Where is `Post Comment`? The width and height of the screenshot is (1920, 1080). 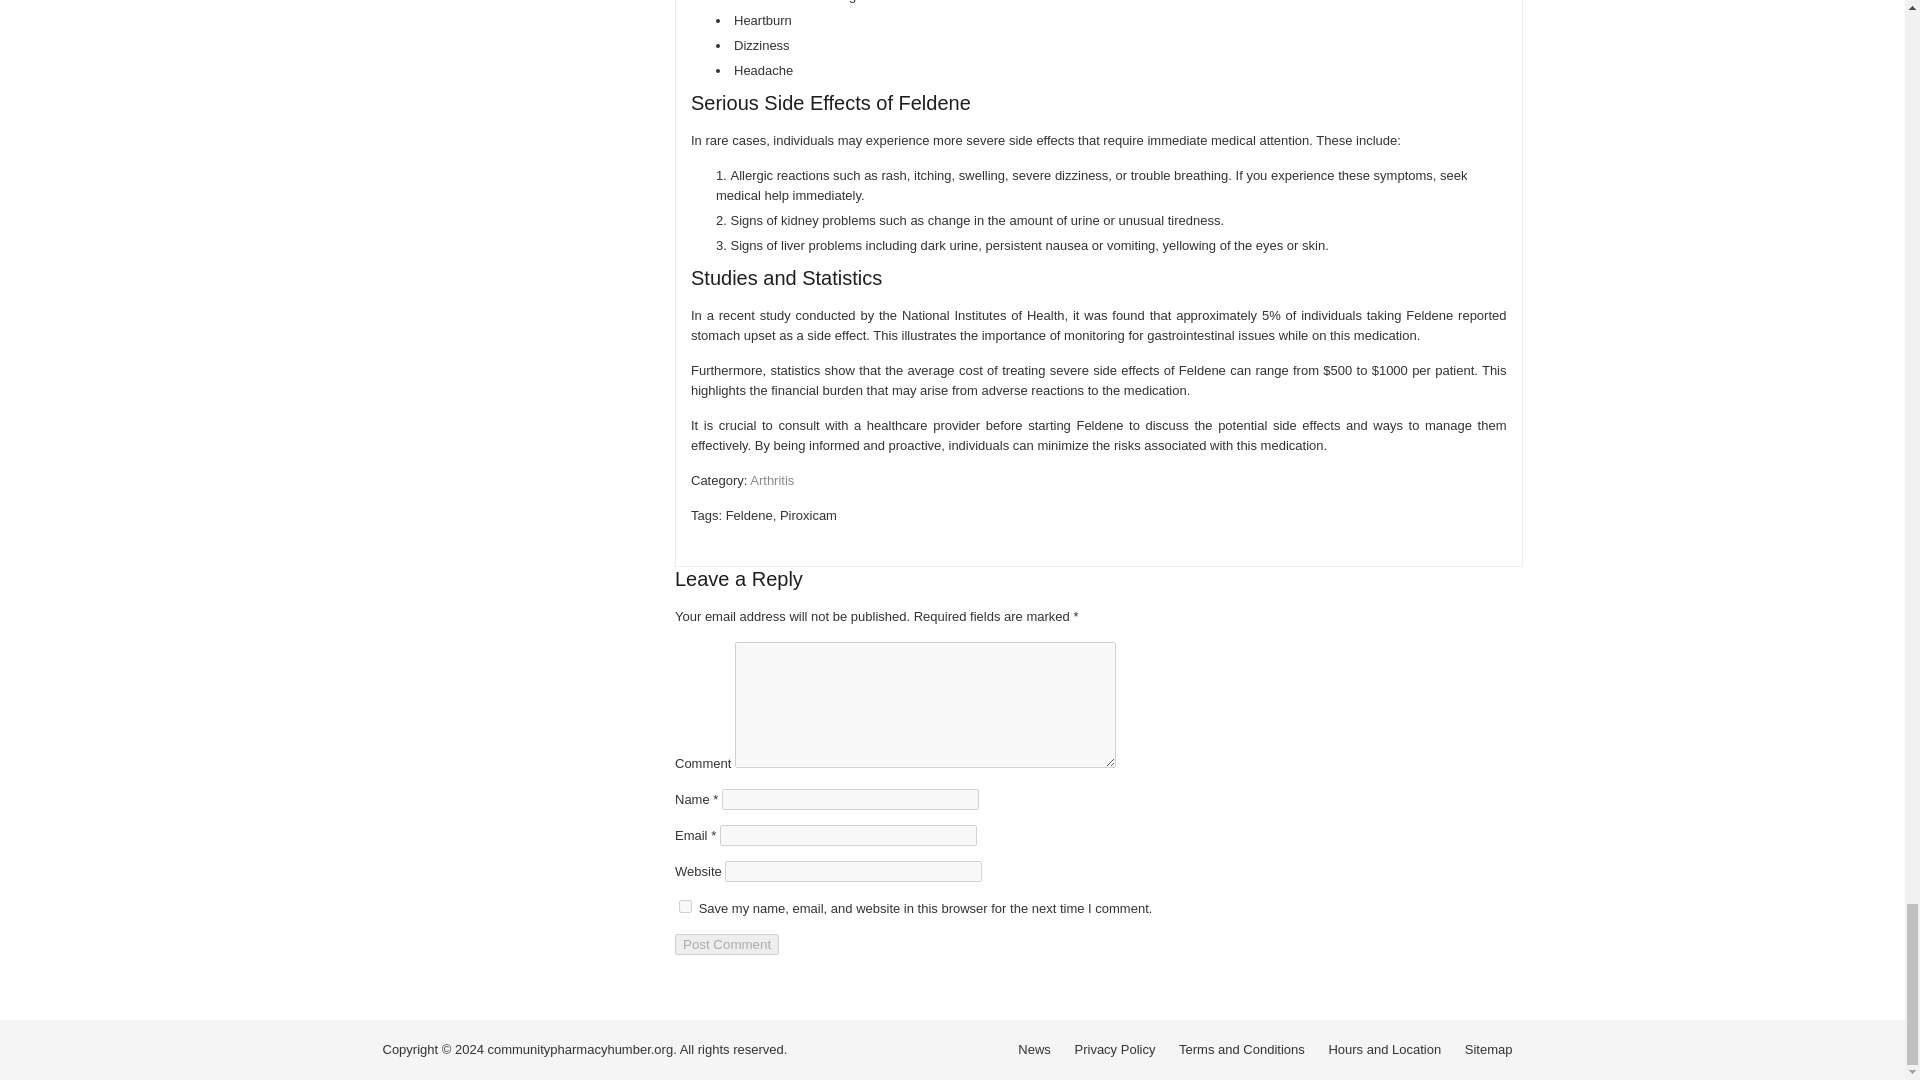 Post Comment is located at coordinates (727, 944).